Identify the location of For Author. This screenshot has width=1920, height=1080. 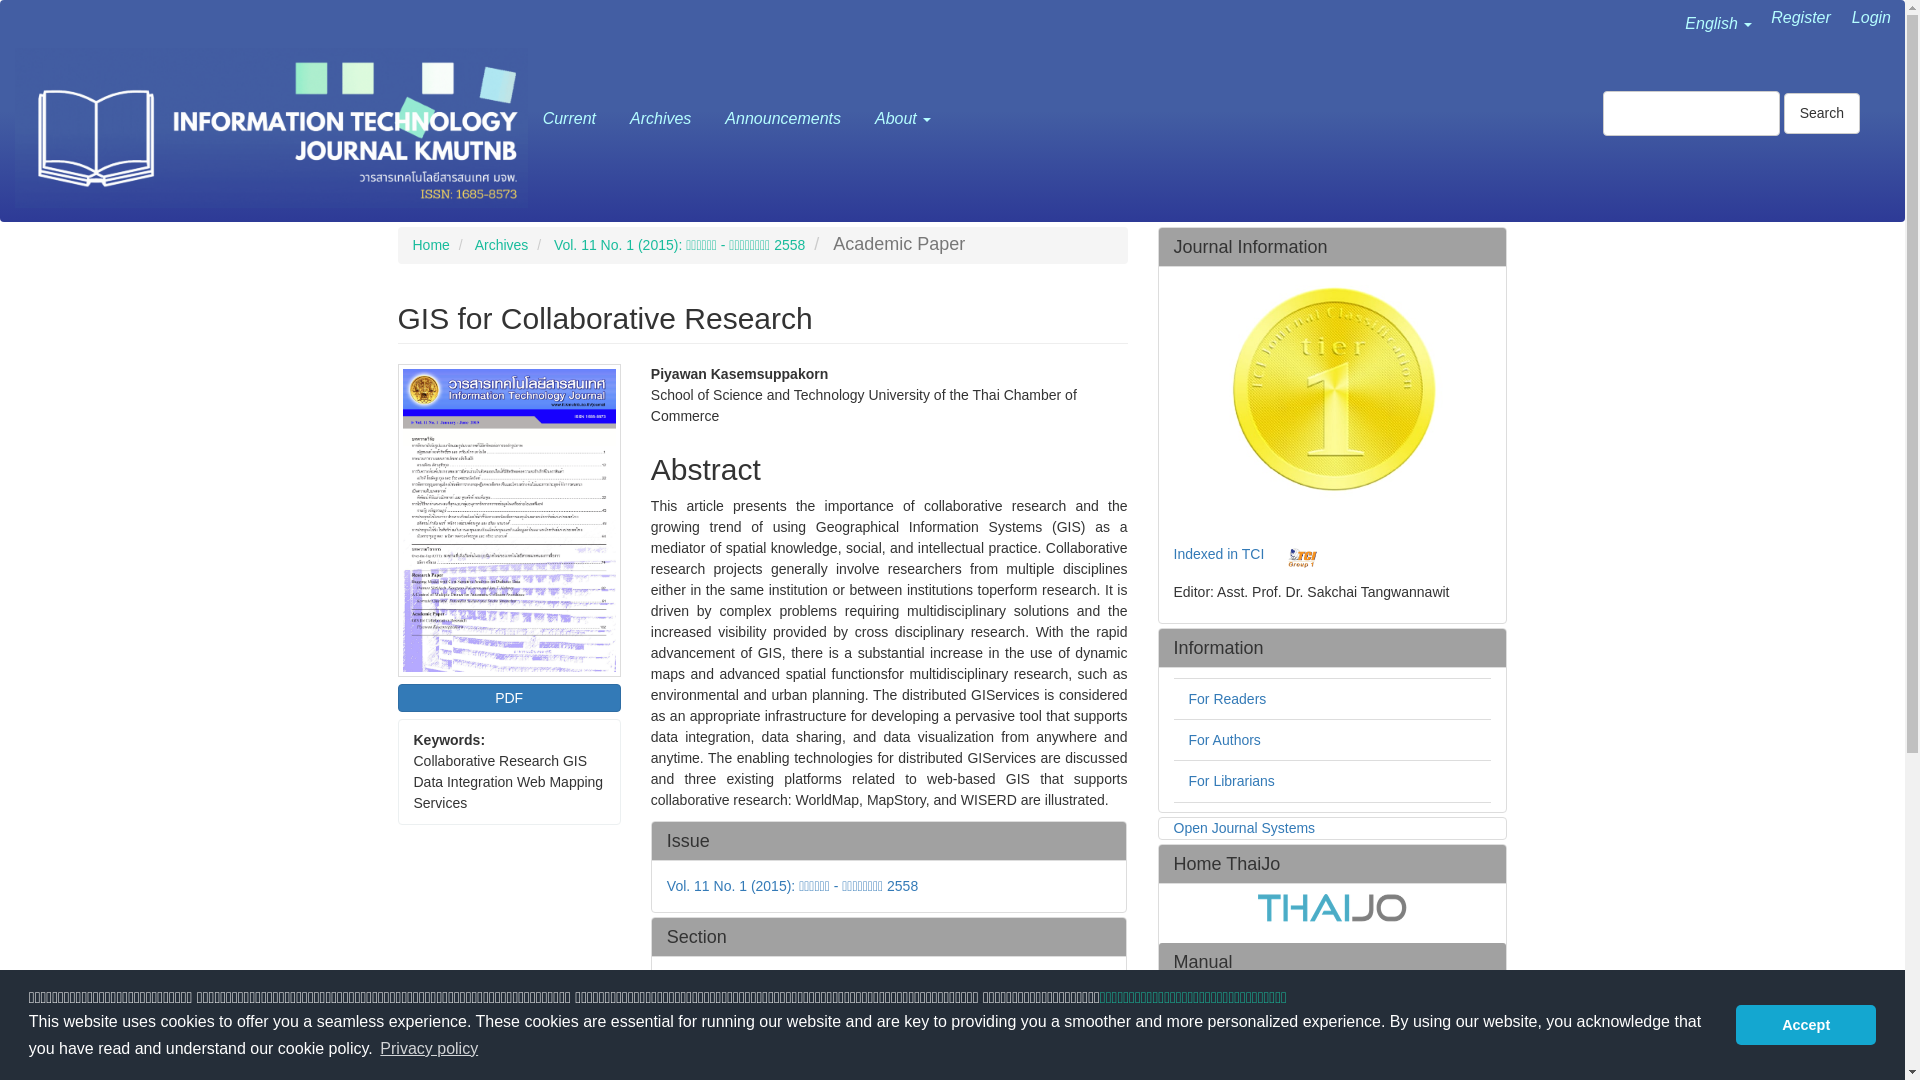
(1220, 1012).